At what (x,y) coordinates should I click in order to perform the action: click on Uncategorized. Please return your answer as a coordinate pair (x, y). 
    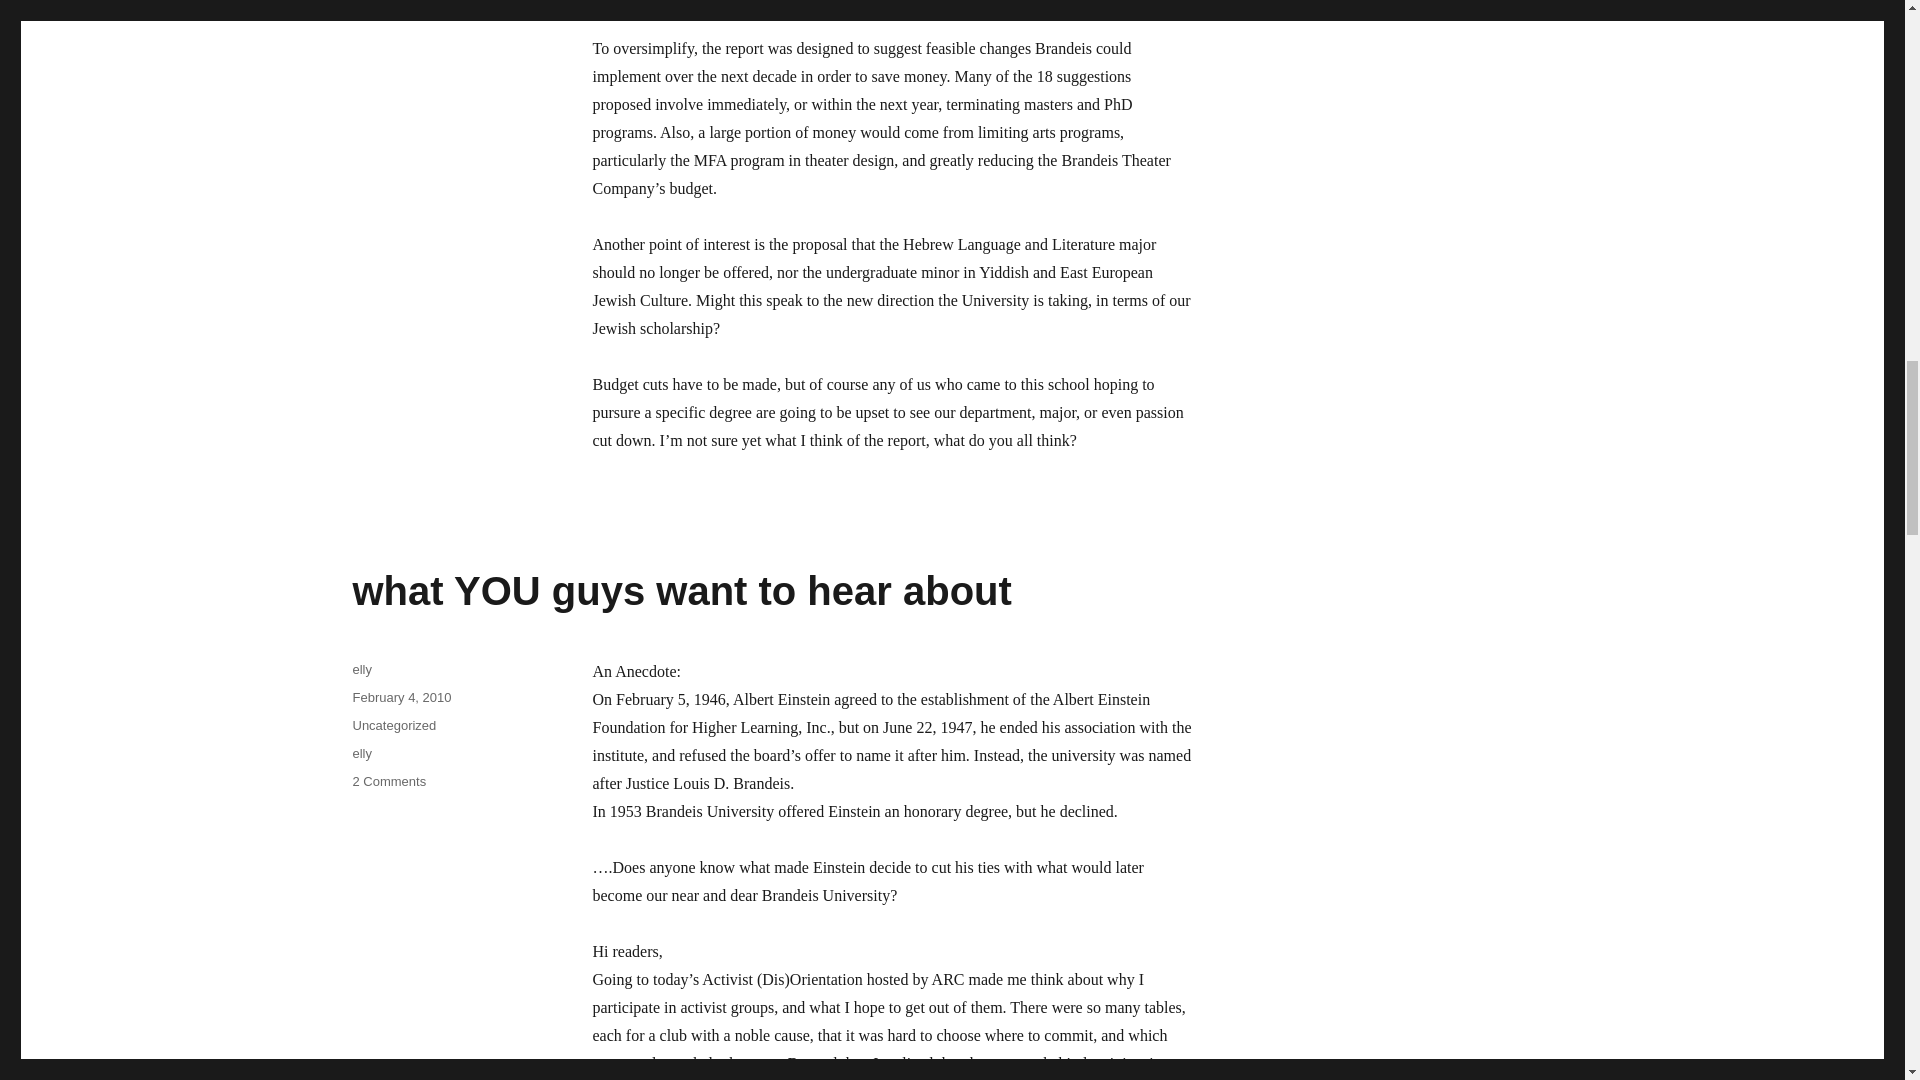
    Looking at the image, I should click on (393, 726).